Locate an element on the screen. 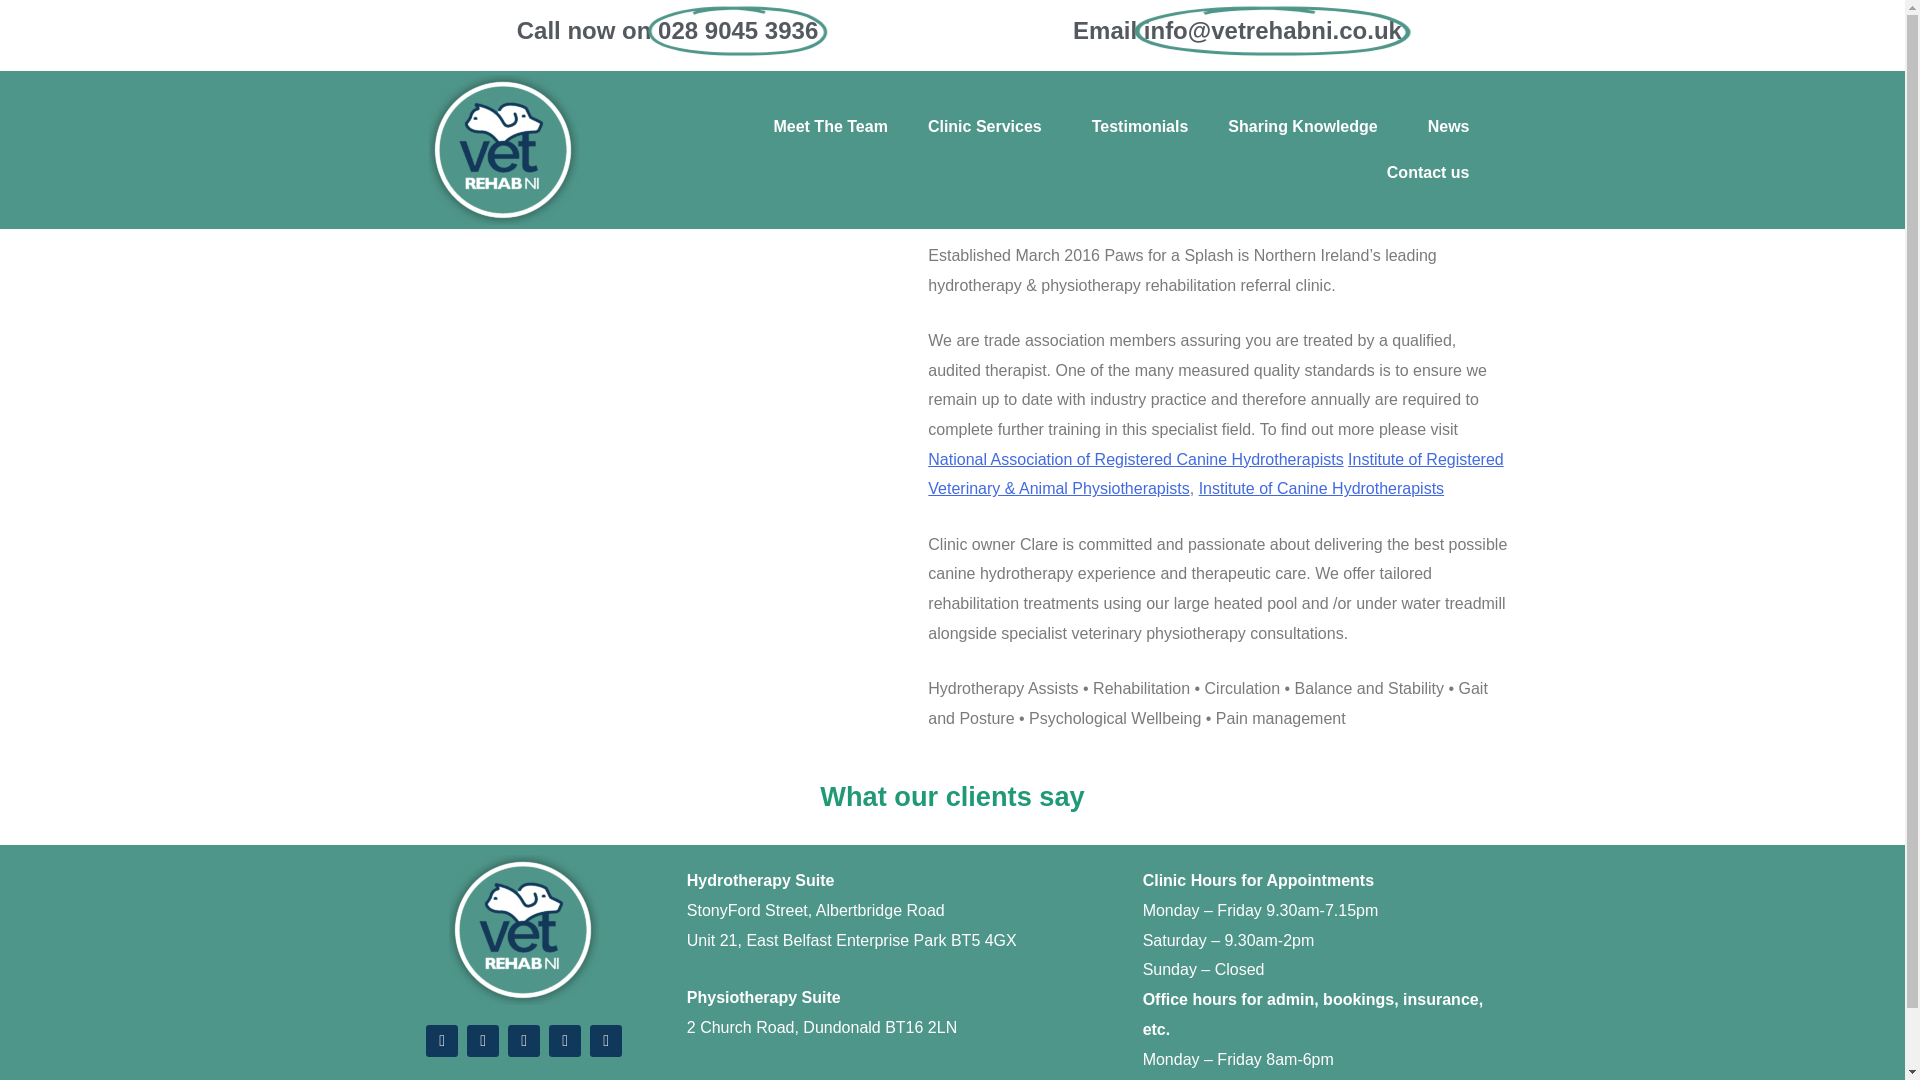 The image size is (1920, 1080). Sharing Knowledge is located at coordinates (1307, 77).